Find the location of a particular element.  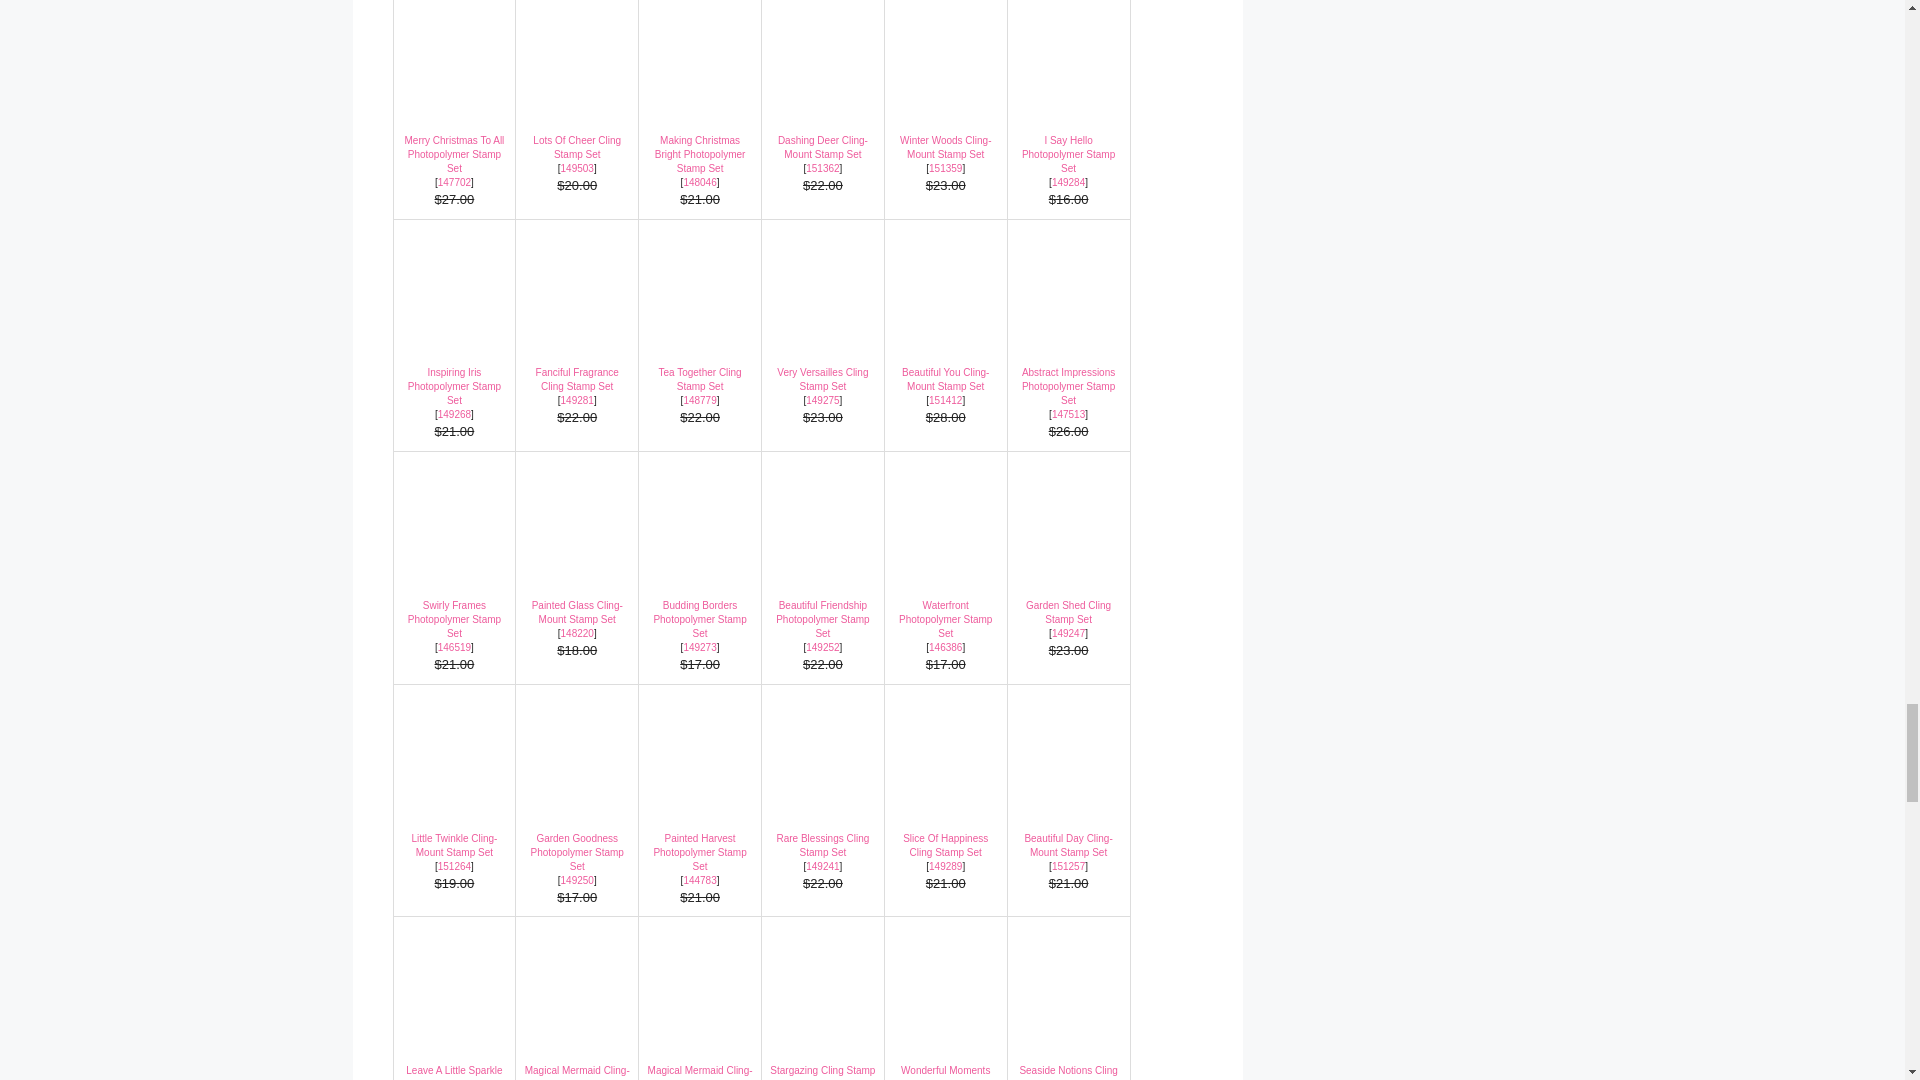

Making Christmas Bright Photopolymer Stamp Set is located at coordinates (700, 182).